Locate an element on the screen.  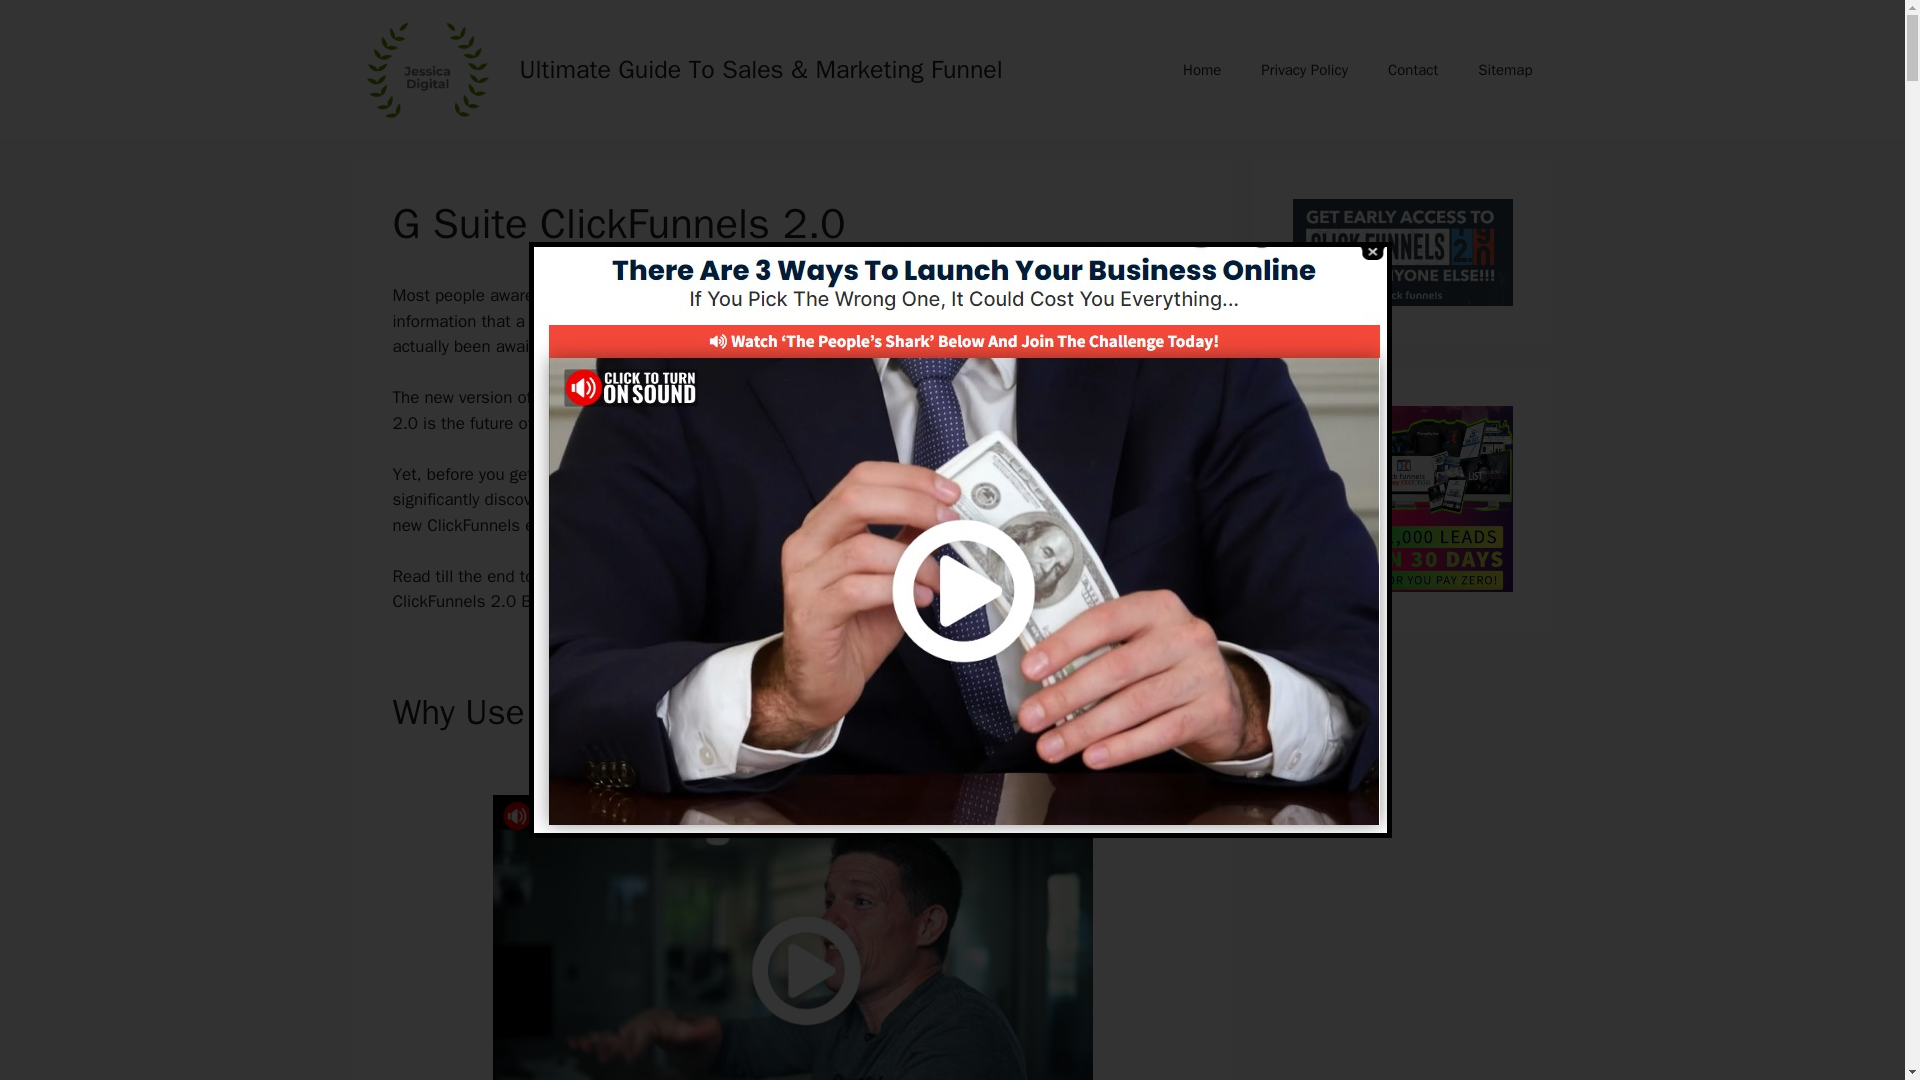
Home is located at coordinates (1202, 70).